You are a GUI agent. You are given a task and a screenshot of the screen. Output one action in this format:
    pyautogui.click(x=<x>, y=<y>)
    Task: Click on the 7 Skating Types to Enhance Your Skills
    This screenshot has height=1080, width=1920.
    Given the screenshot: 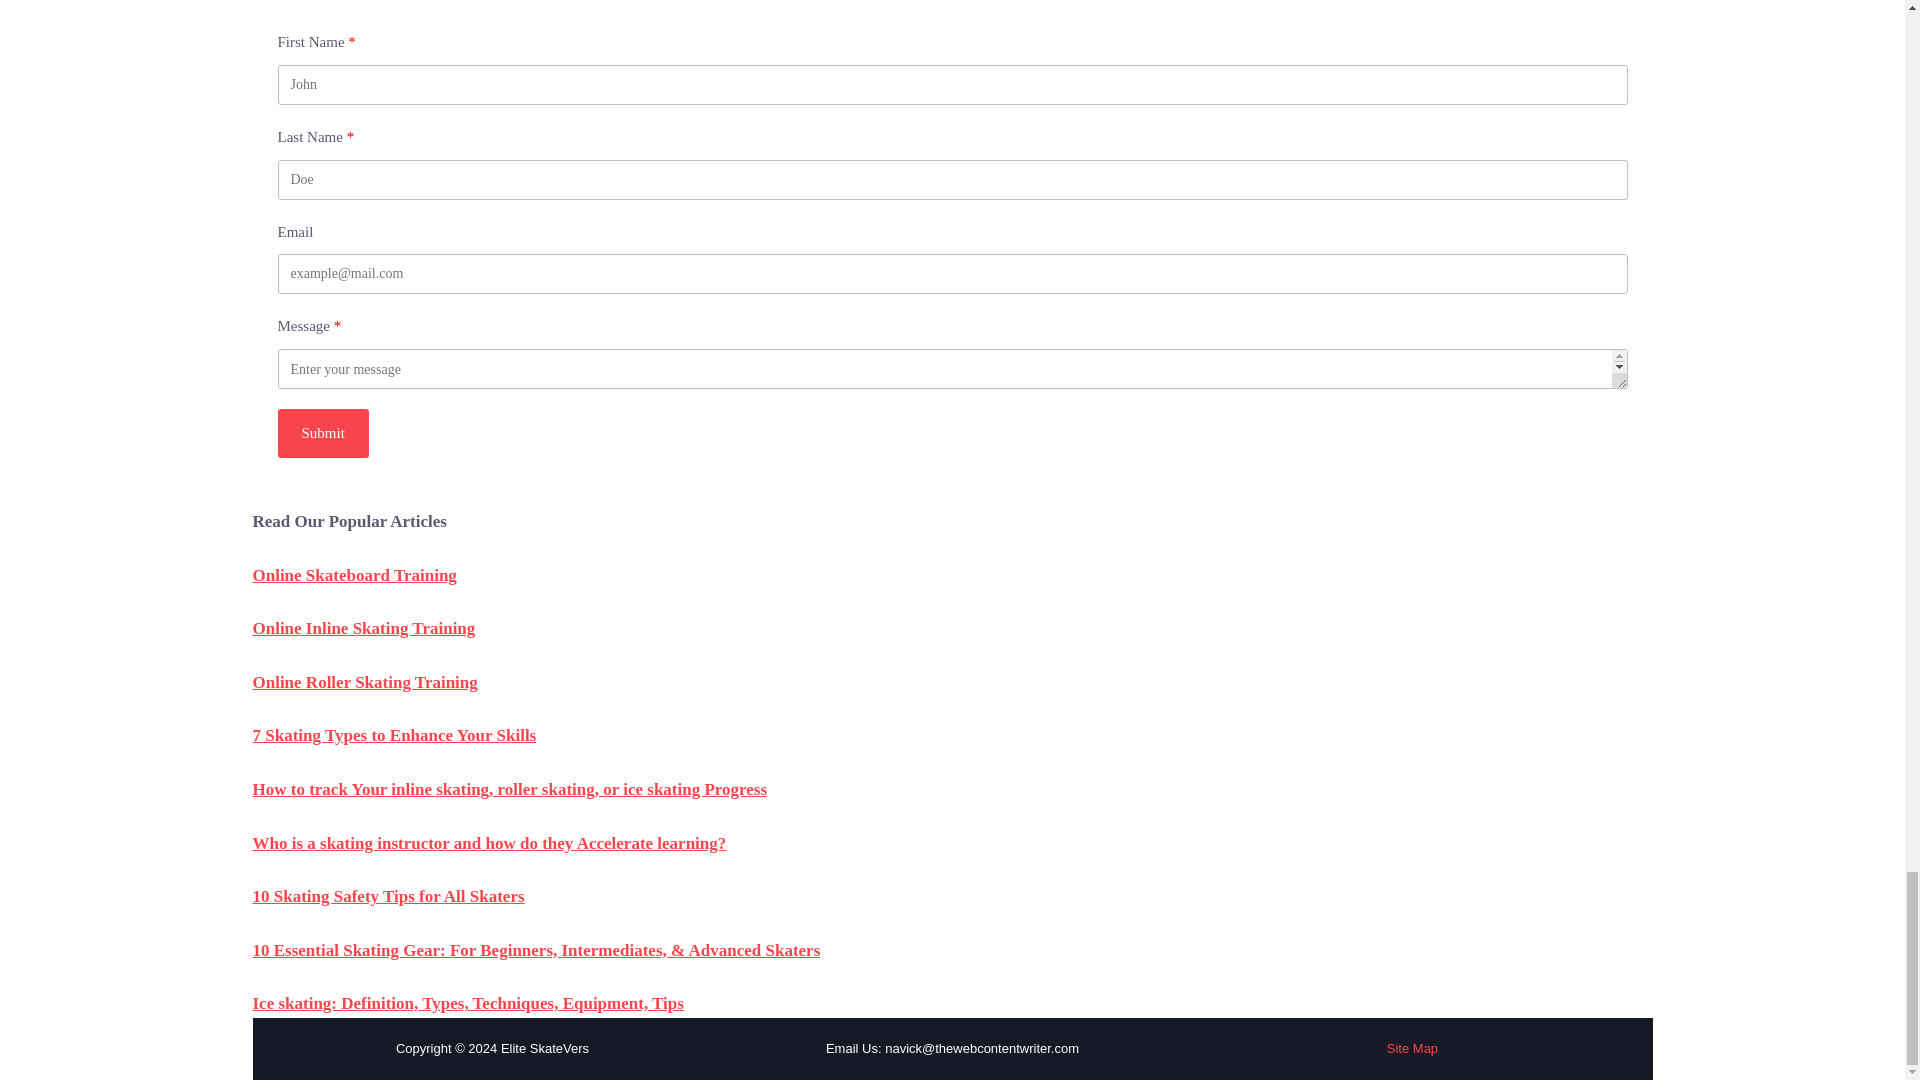 What is the action you would take?
    pyautogui.click(x=393, y=735)
    